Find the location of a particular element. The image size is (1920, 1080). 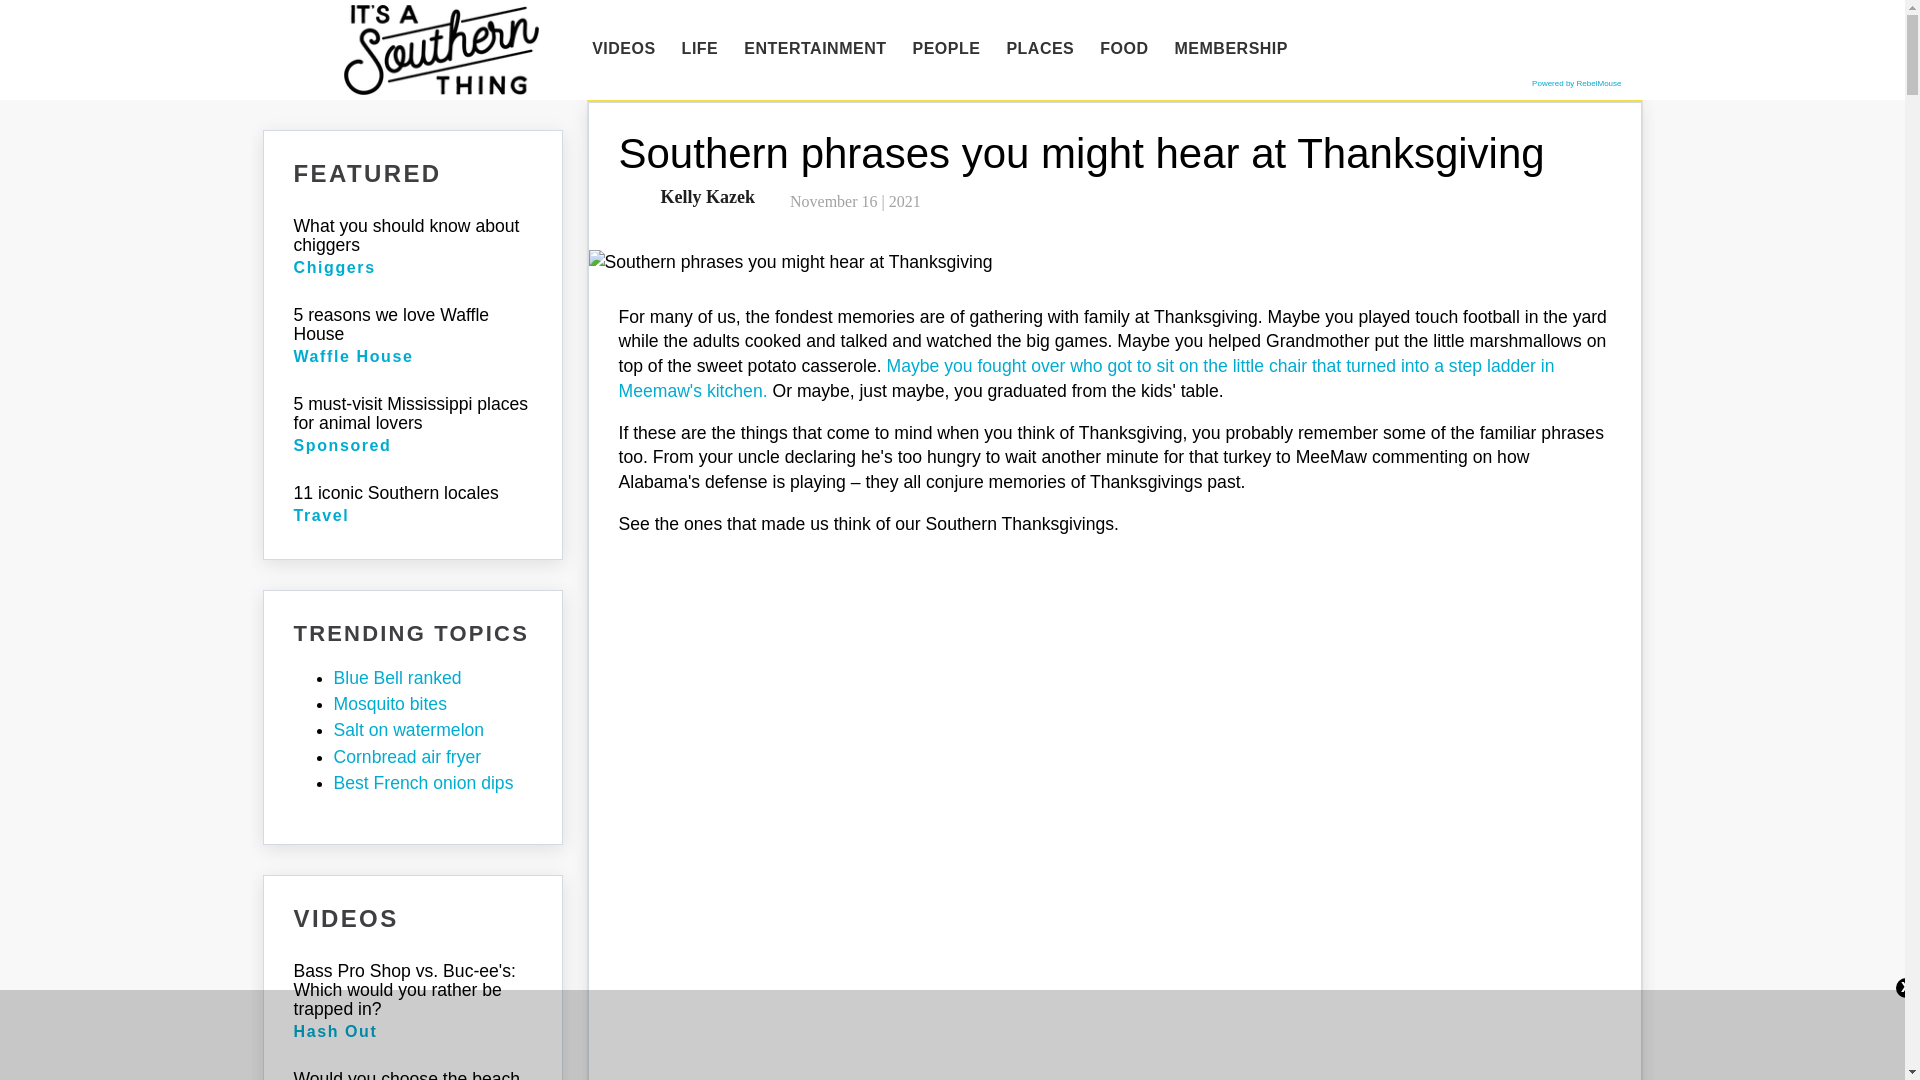

Powered by RebelMouse is located at coordinates (1576, 82).